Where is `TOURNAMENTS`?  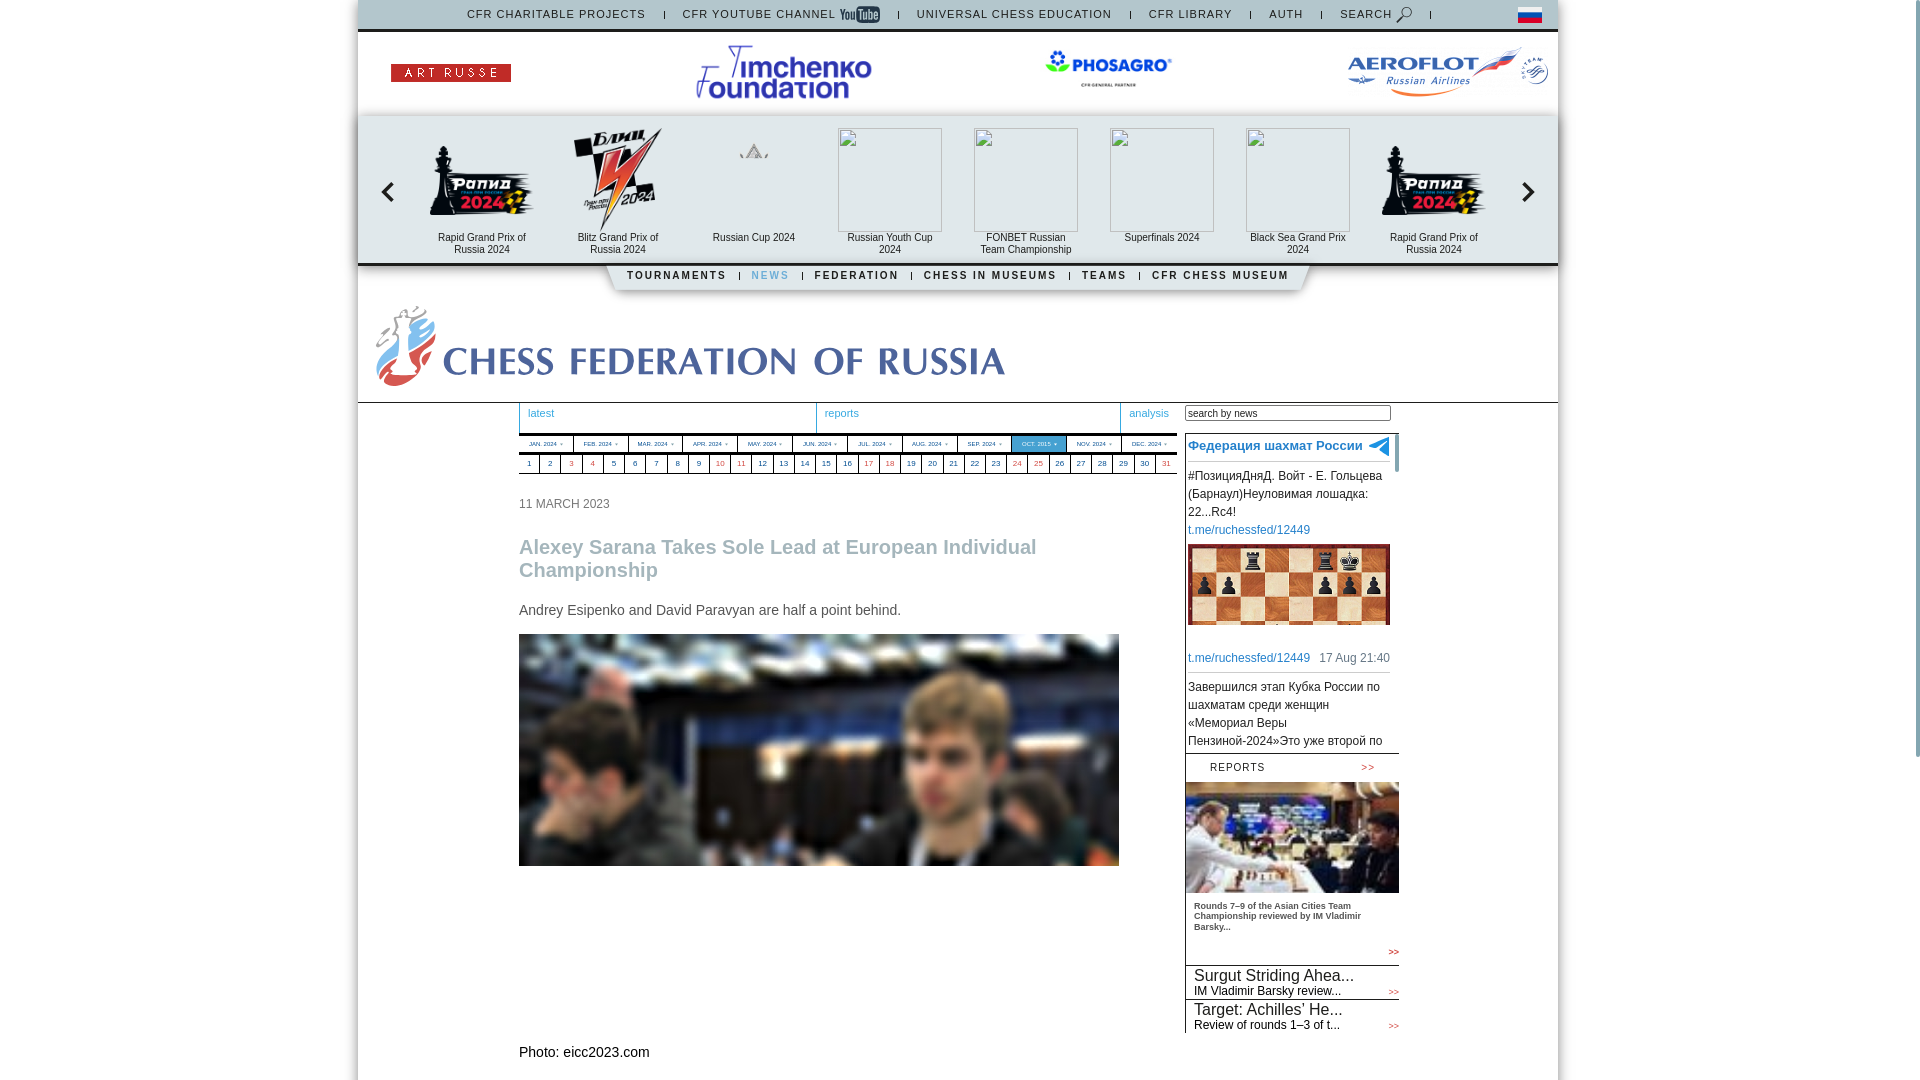 TOURNAMENTS is located at coordinates (677, 276).